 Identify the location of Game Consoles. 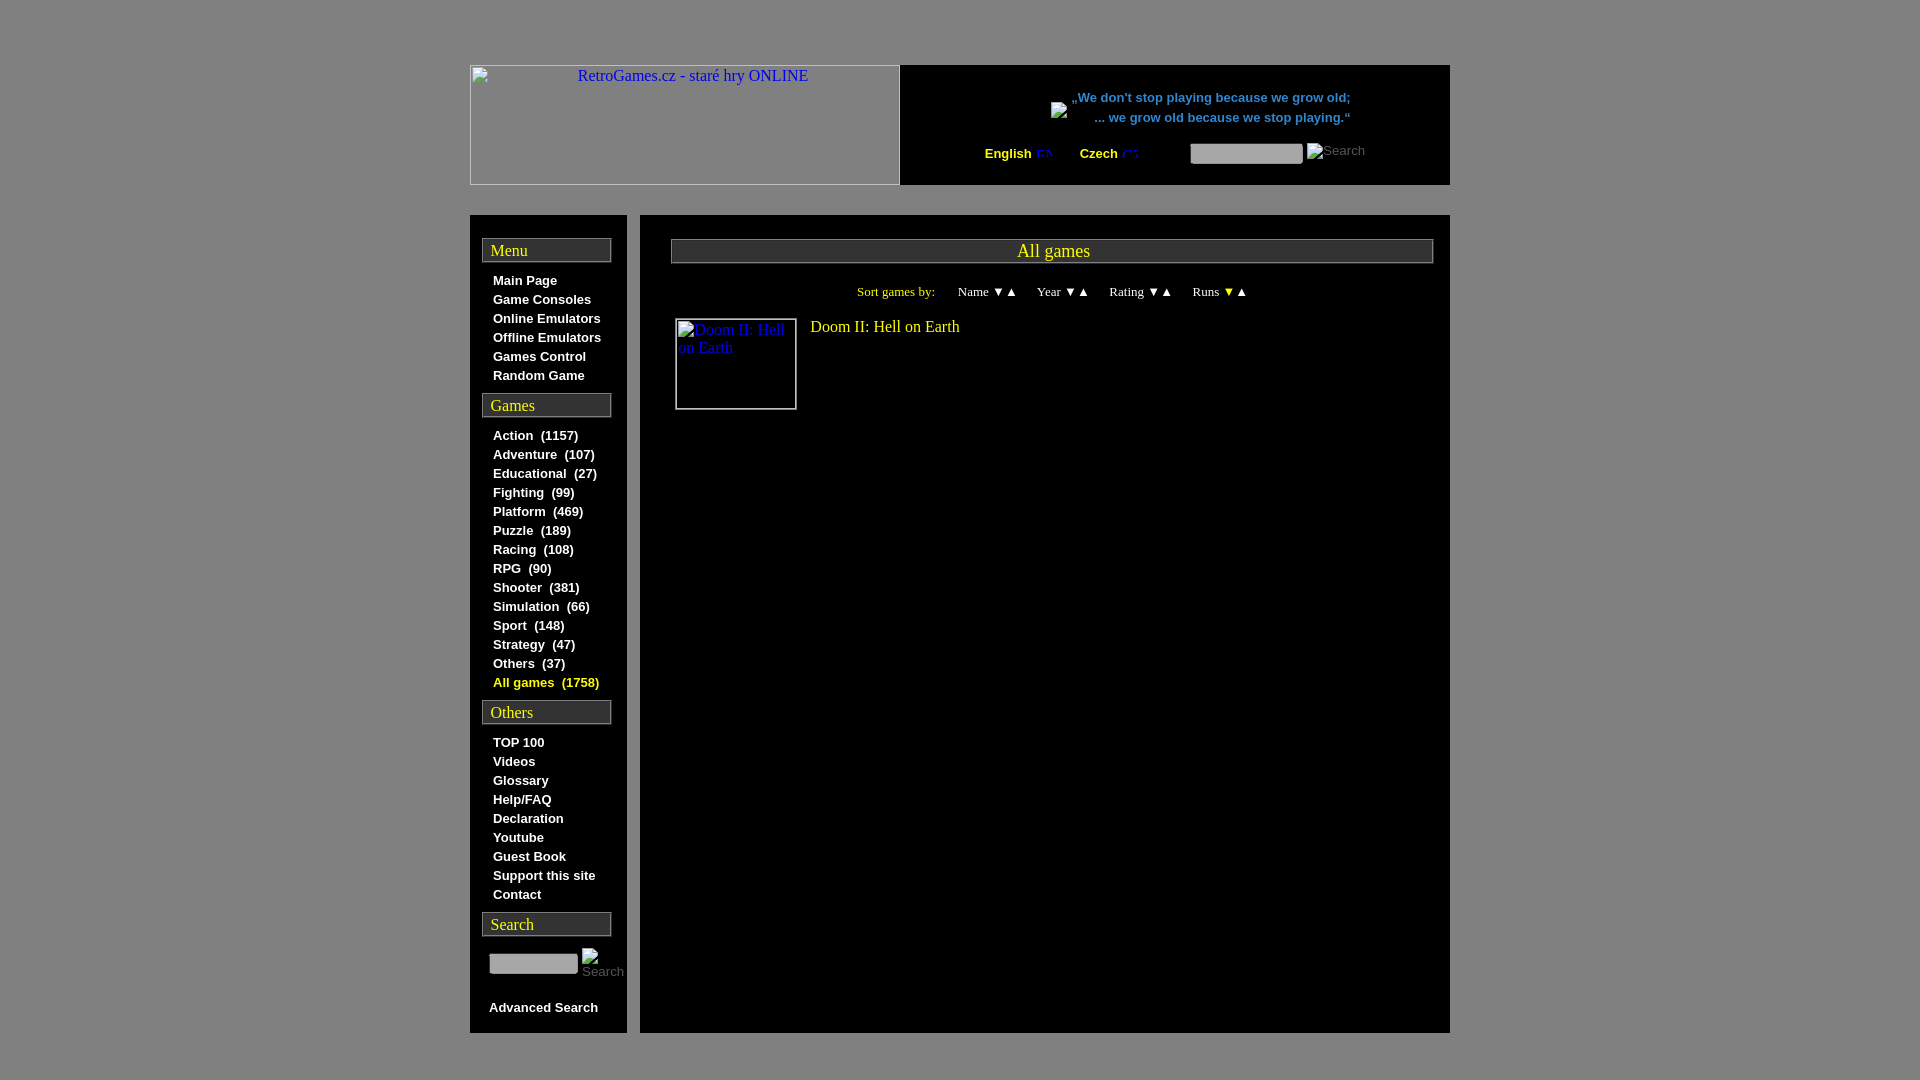
(546, 299).